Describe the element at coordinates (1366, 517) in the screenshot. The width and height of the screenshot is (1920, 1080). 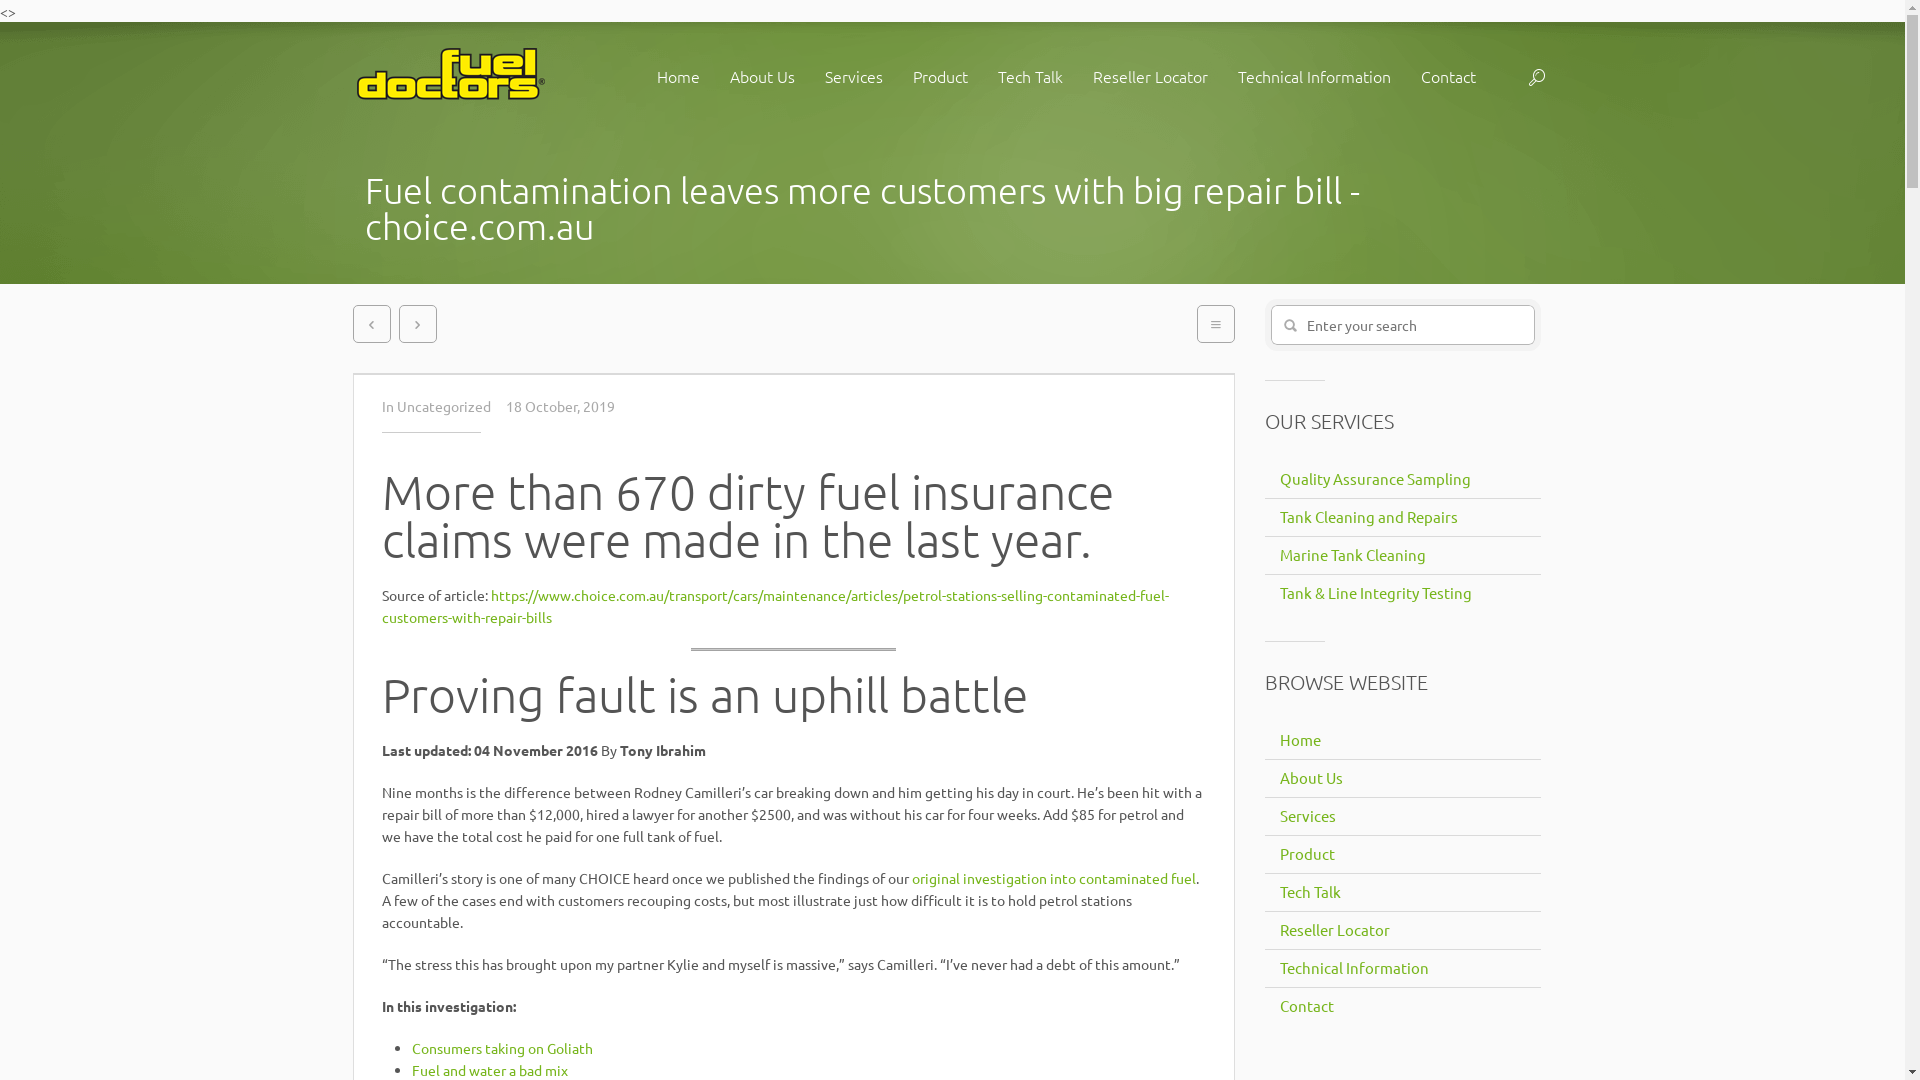
I see `Tank Cleaning and Repairs` at that location.